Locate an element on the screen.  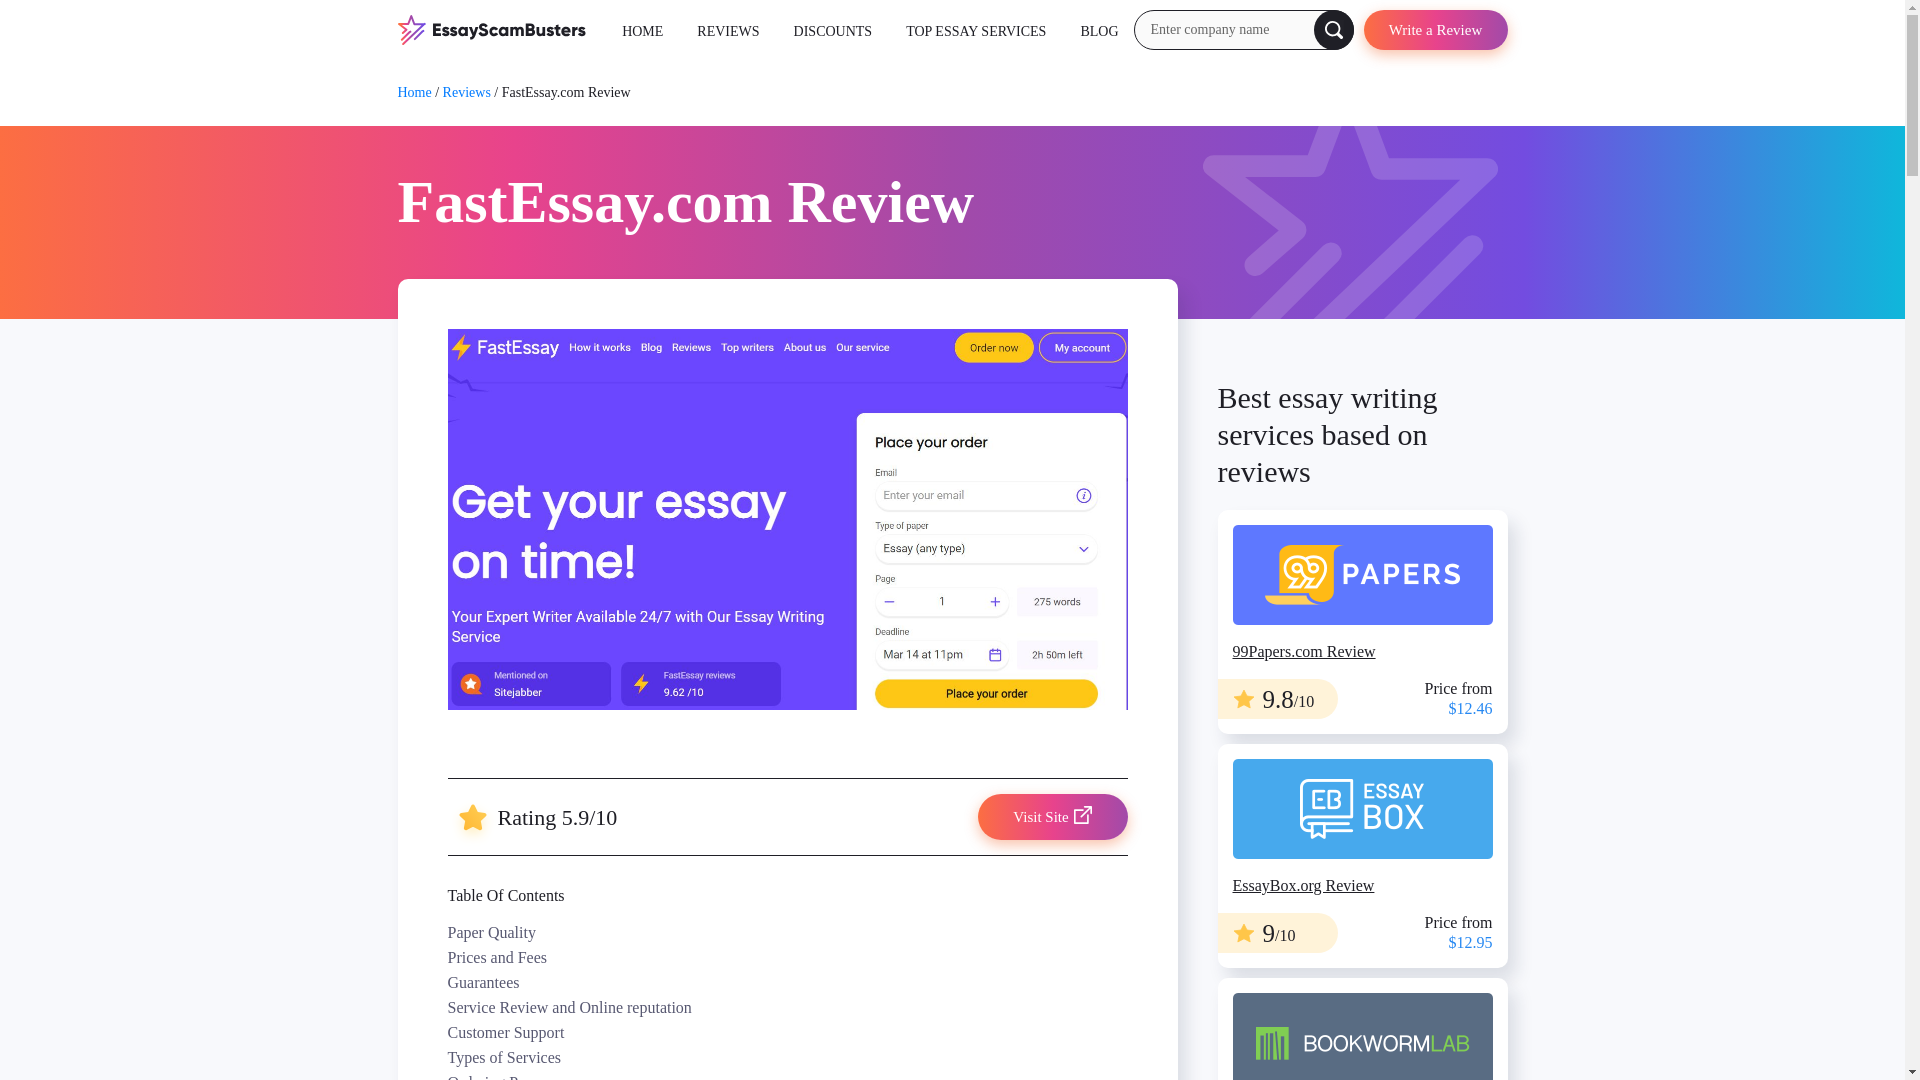
BLOG is located at coordinates (1098, 30).